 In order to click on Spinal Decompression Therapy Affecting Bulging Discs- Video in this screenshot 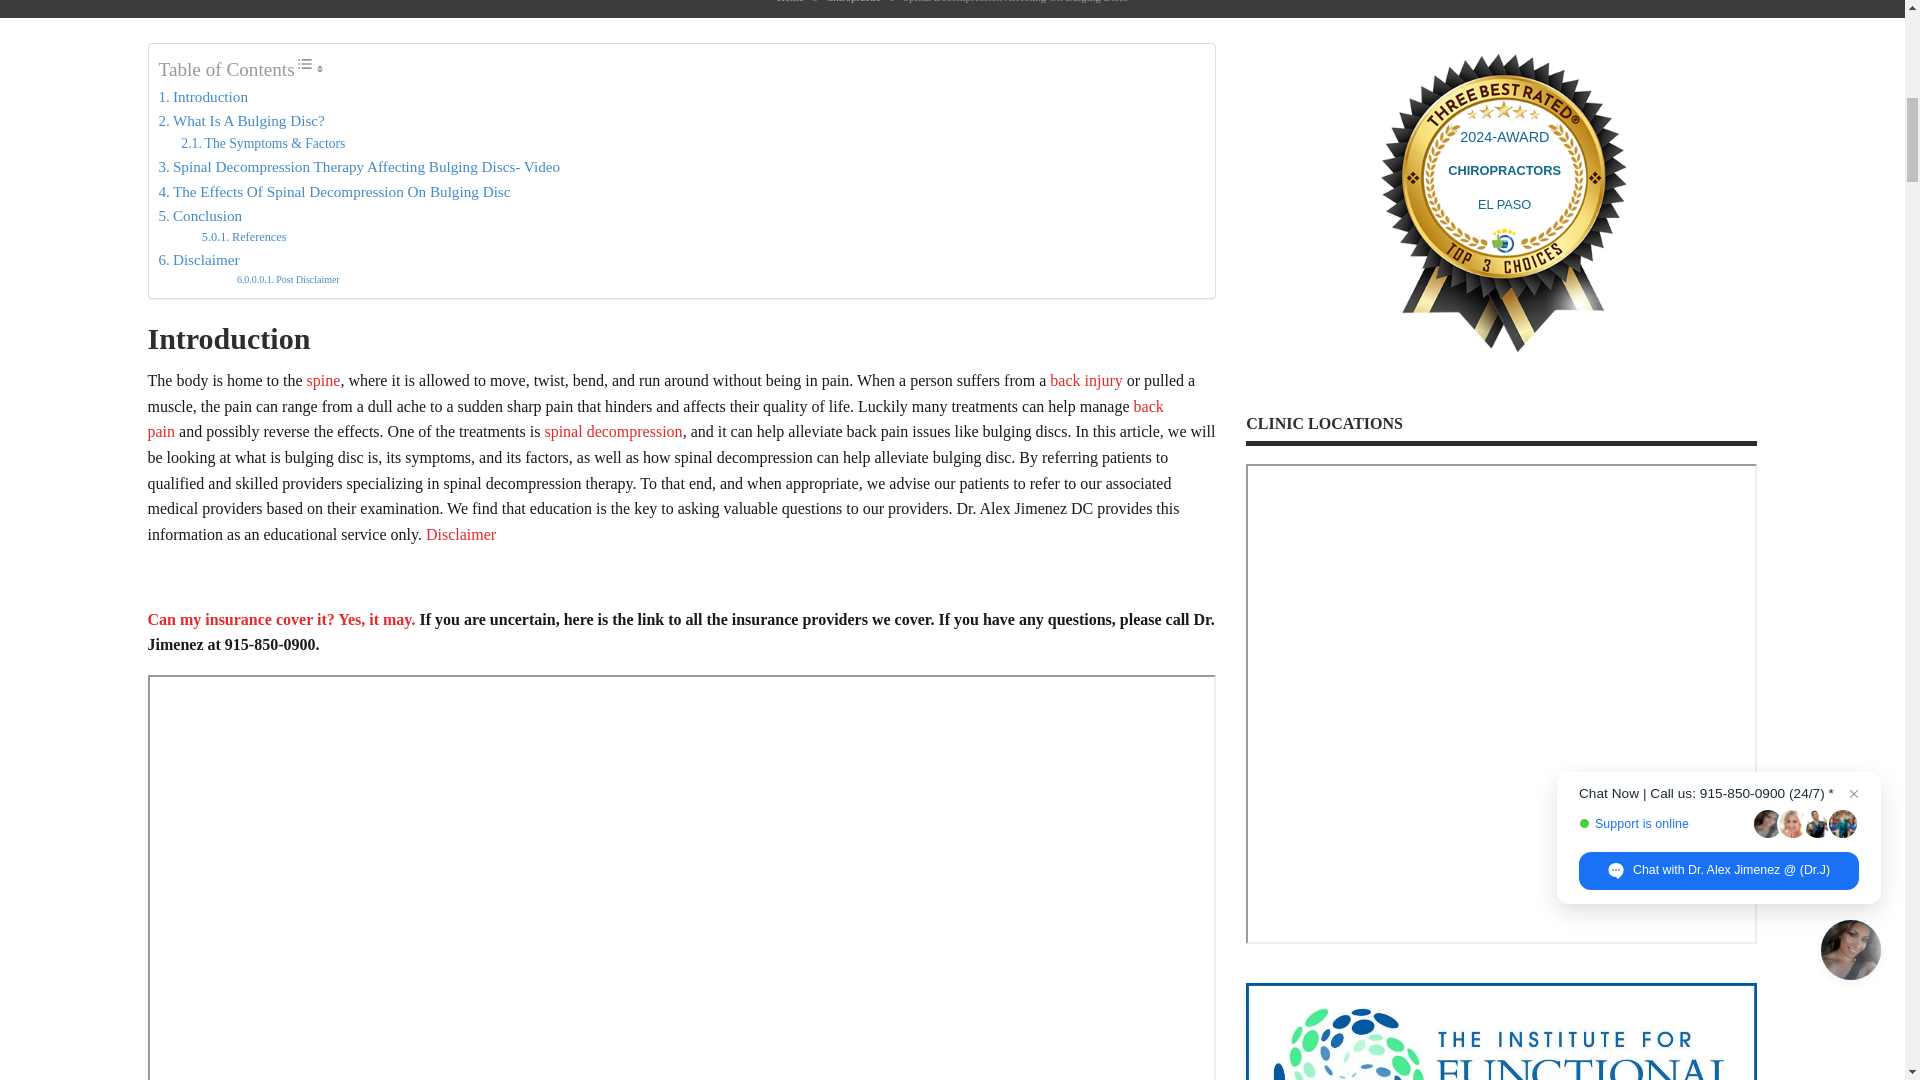, I will do `click(358, 167)`.